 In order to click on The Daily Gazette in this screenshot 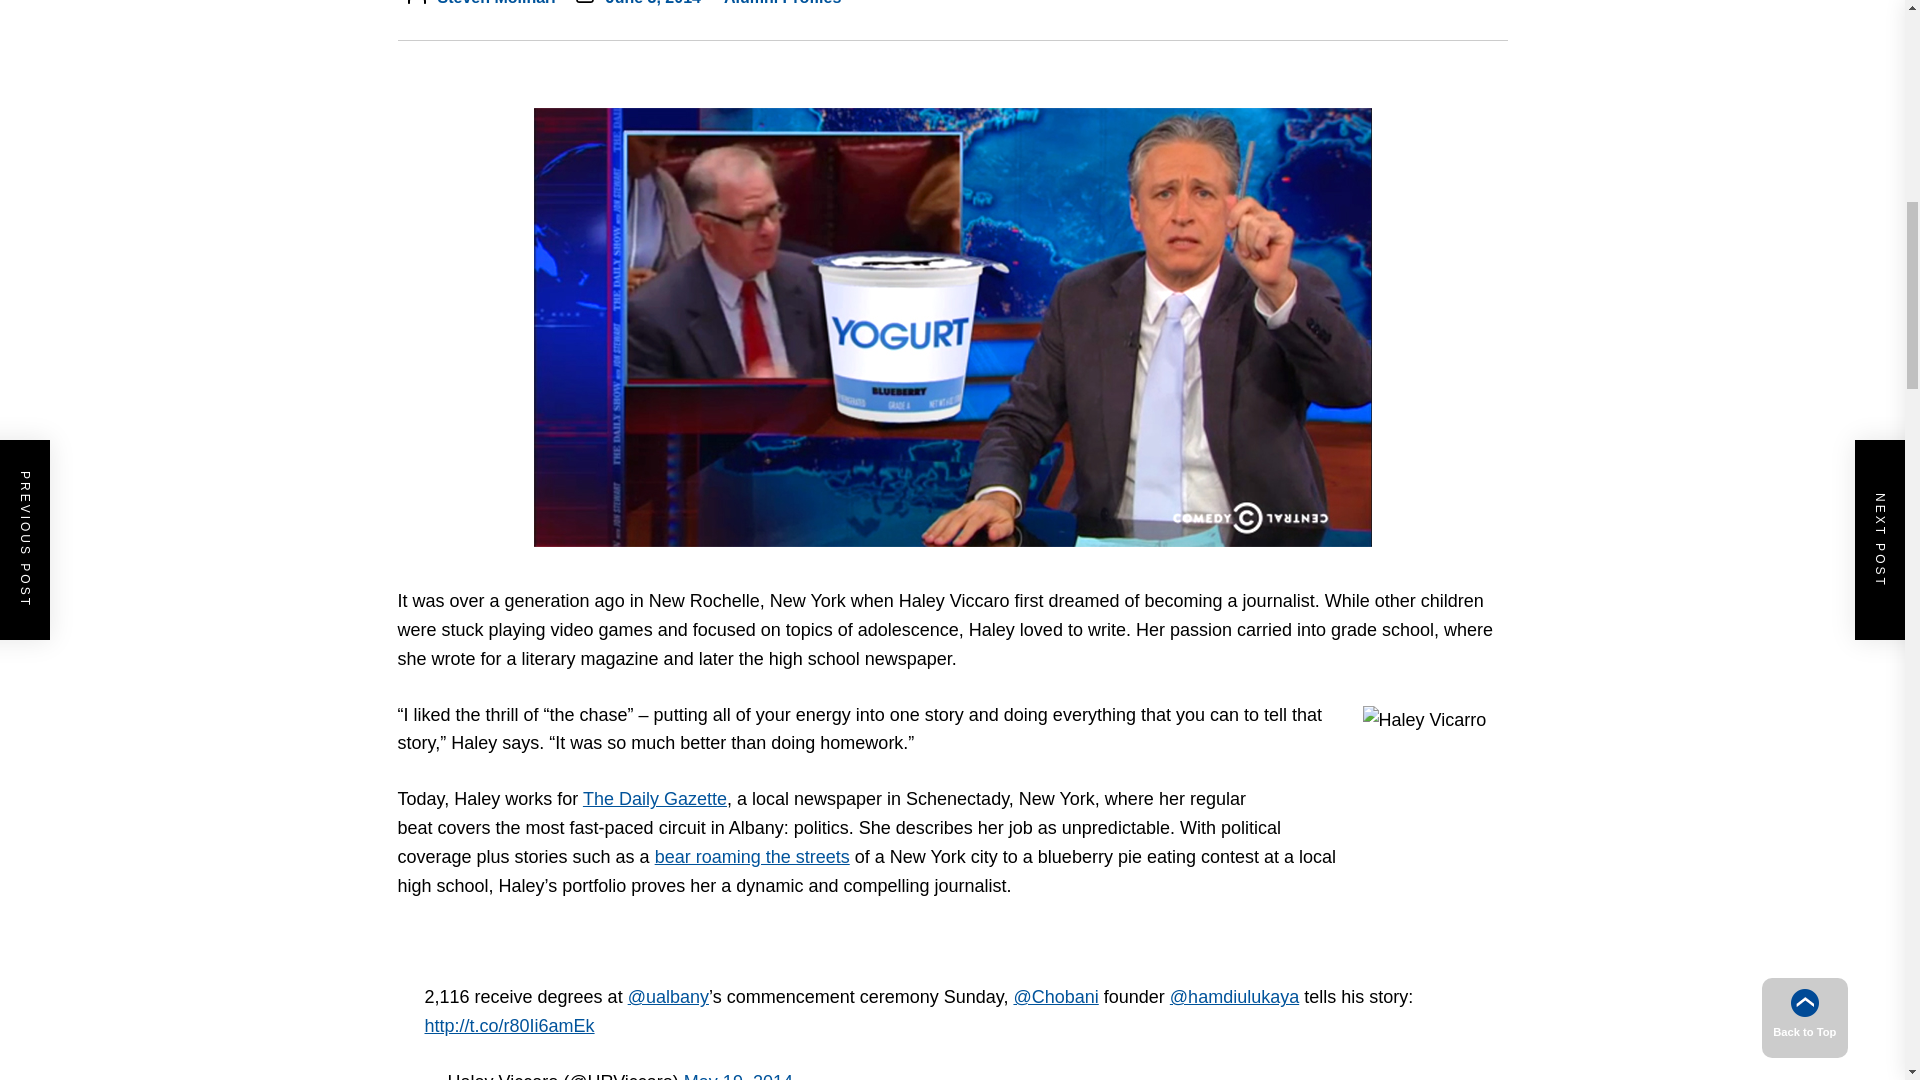, I will do `click(655, 798)`.